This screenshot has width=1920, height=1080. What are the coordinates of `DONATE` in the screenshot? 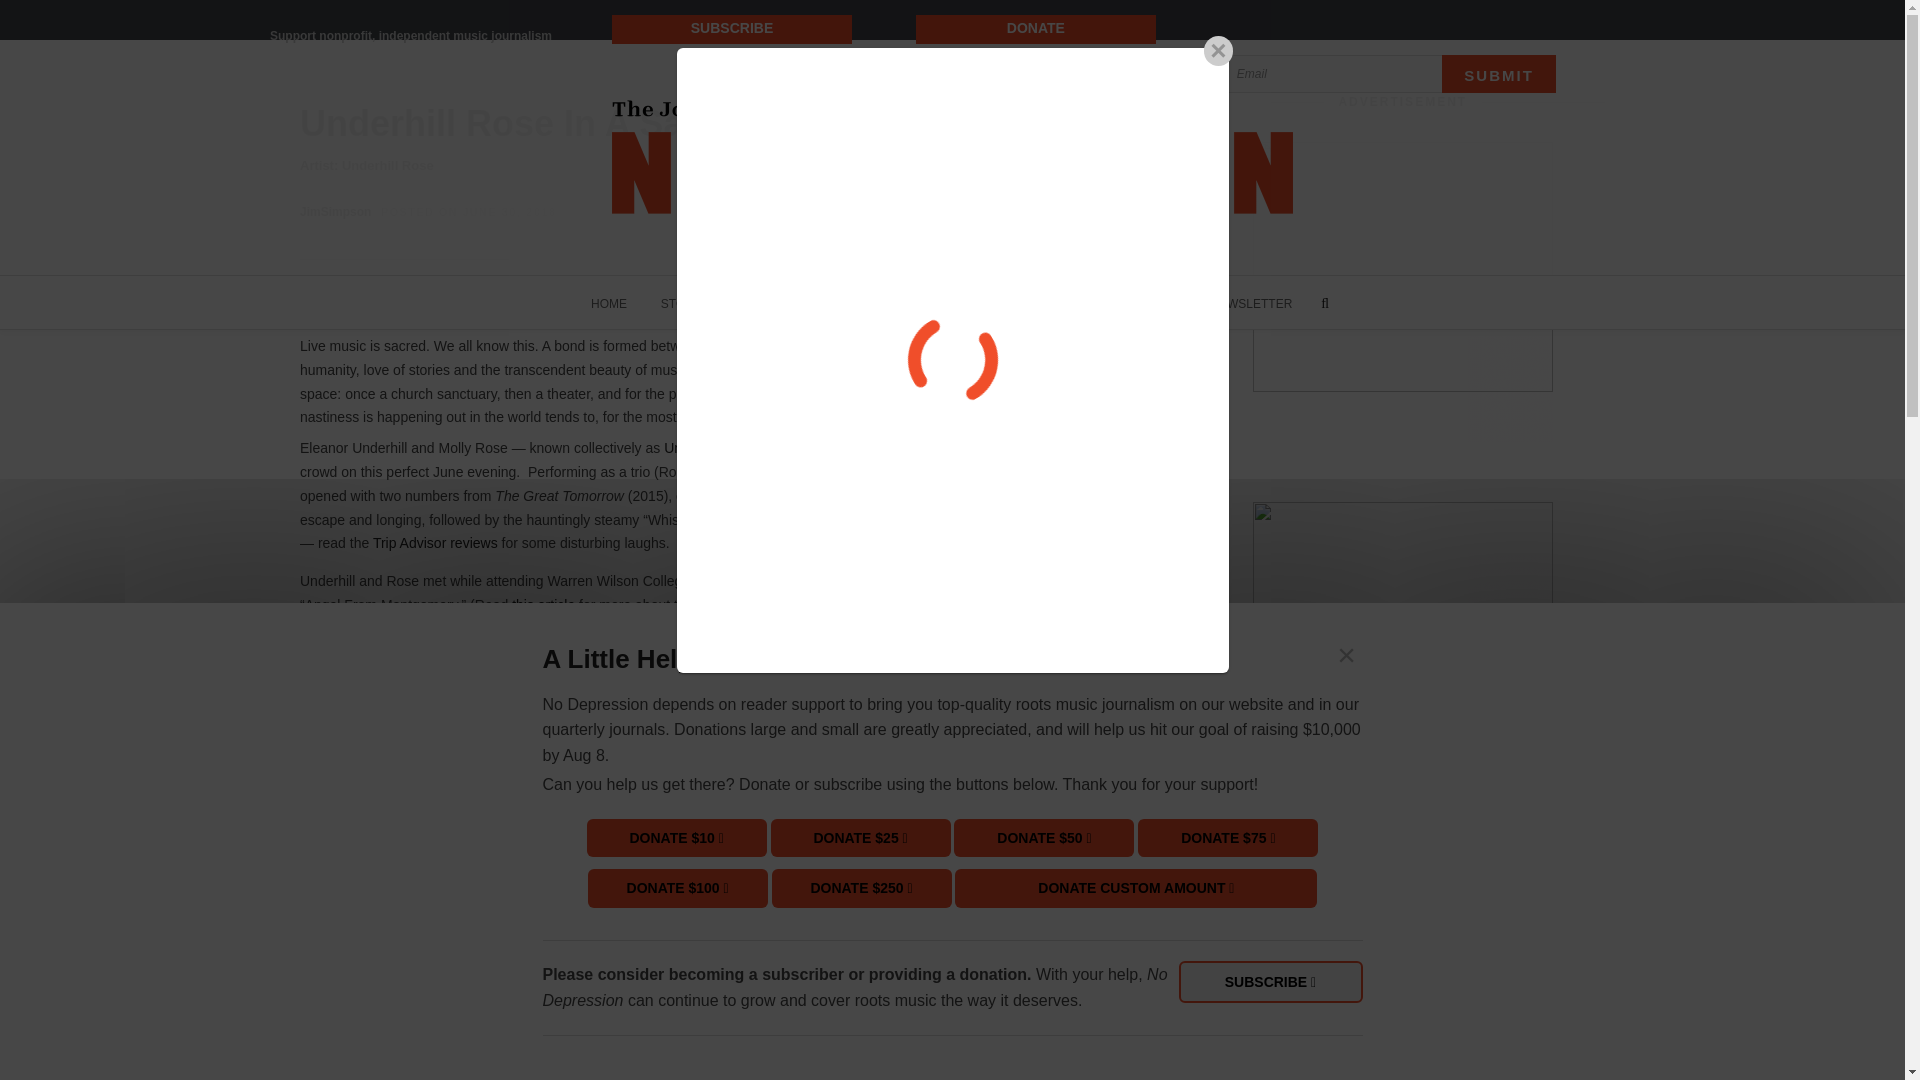 It's located at (1036, 28).